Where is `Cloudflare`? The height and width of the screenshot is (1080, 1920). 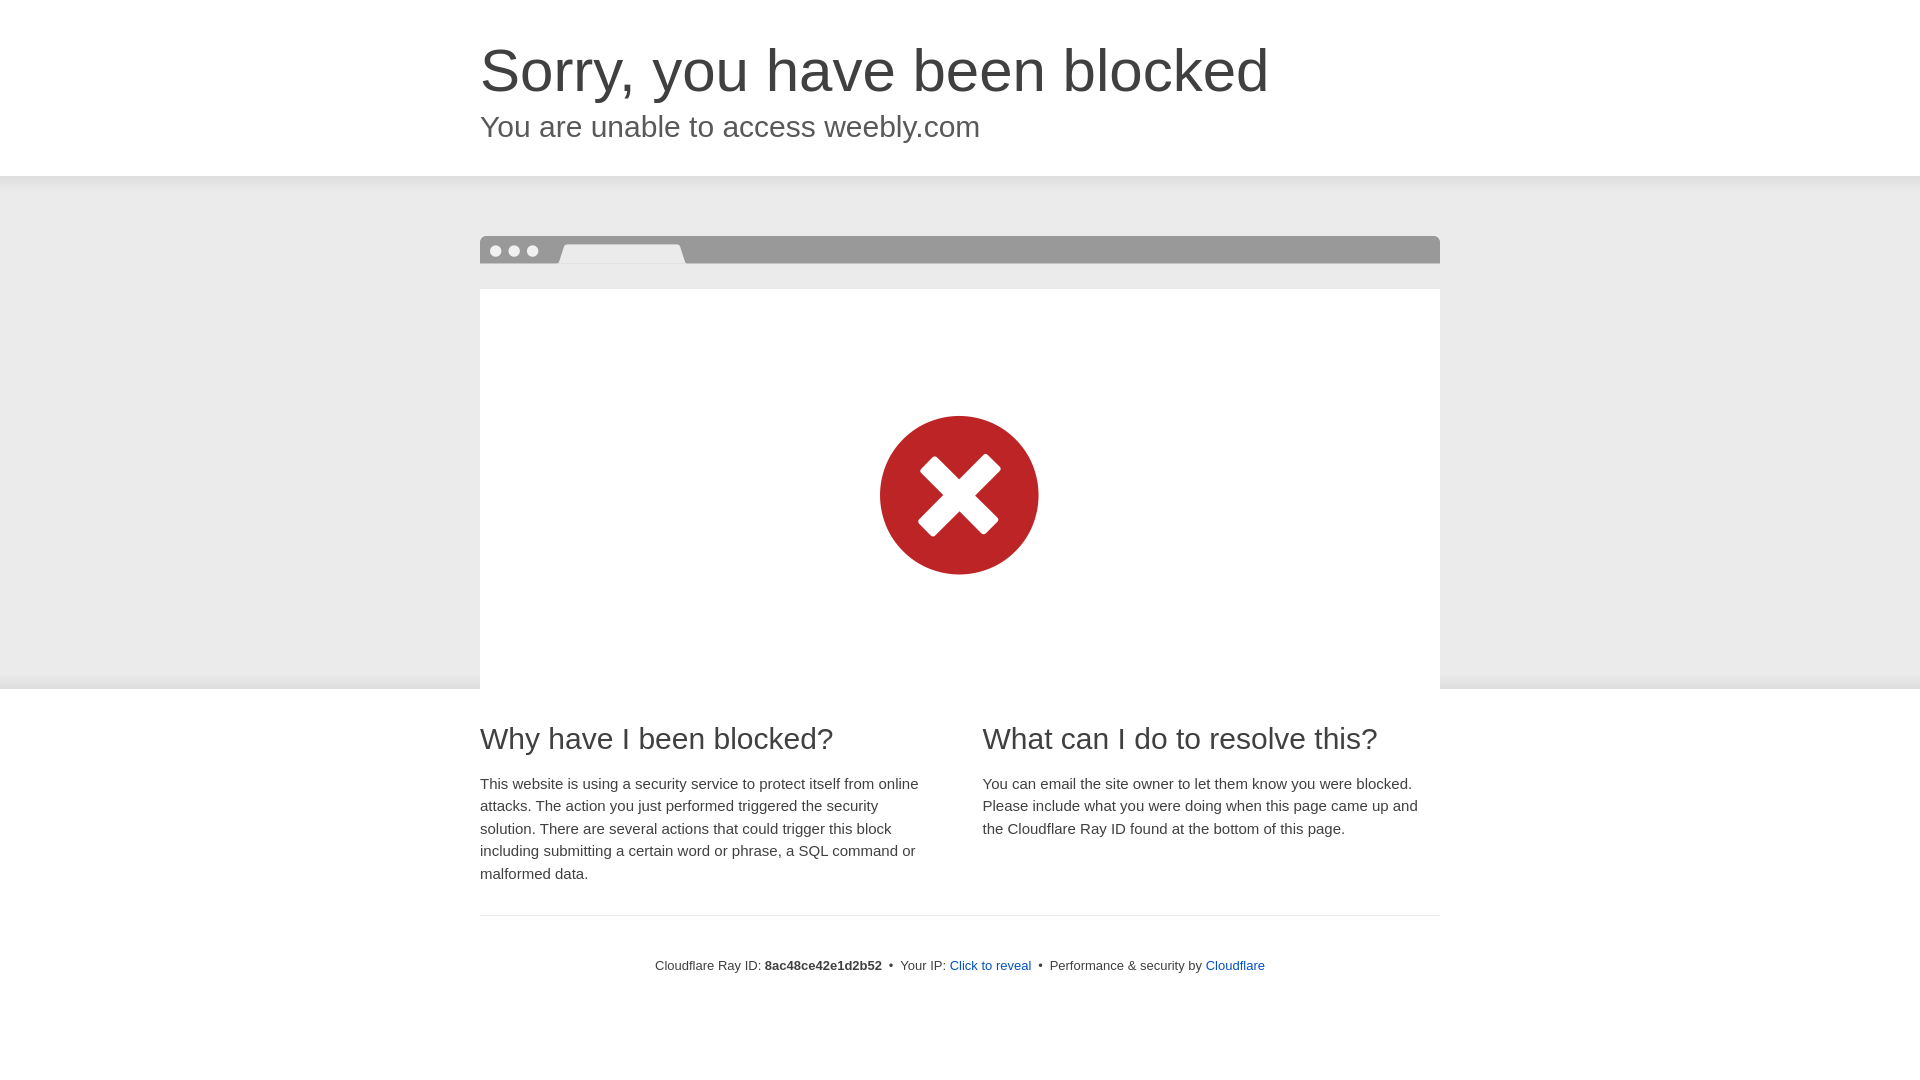 Cloudflare is located at coordinates (1235, 965).